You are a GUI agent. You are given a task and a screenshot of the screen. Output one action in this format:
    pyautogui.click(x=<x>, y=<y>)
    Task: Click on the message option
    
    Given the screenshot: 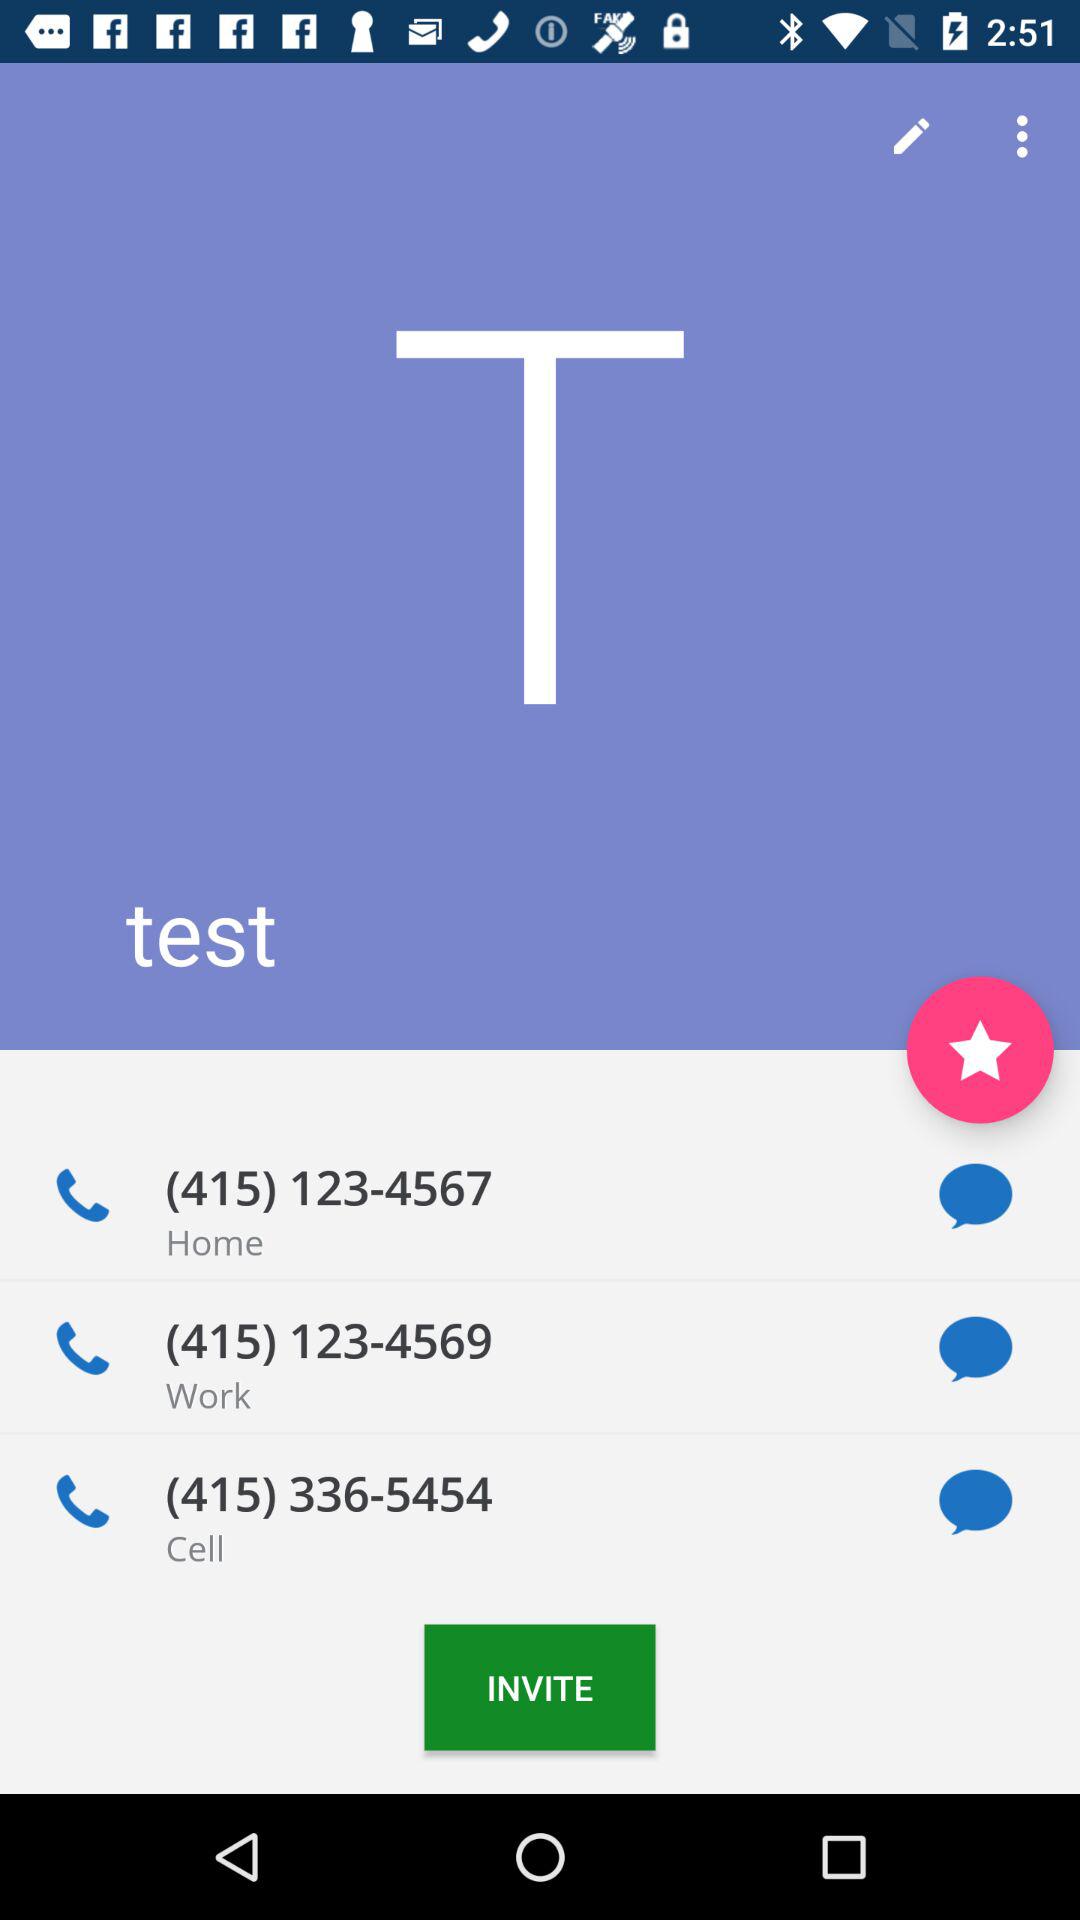 What is the action you would take?
    pyautogui.click(x=976, y=1502)
    